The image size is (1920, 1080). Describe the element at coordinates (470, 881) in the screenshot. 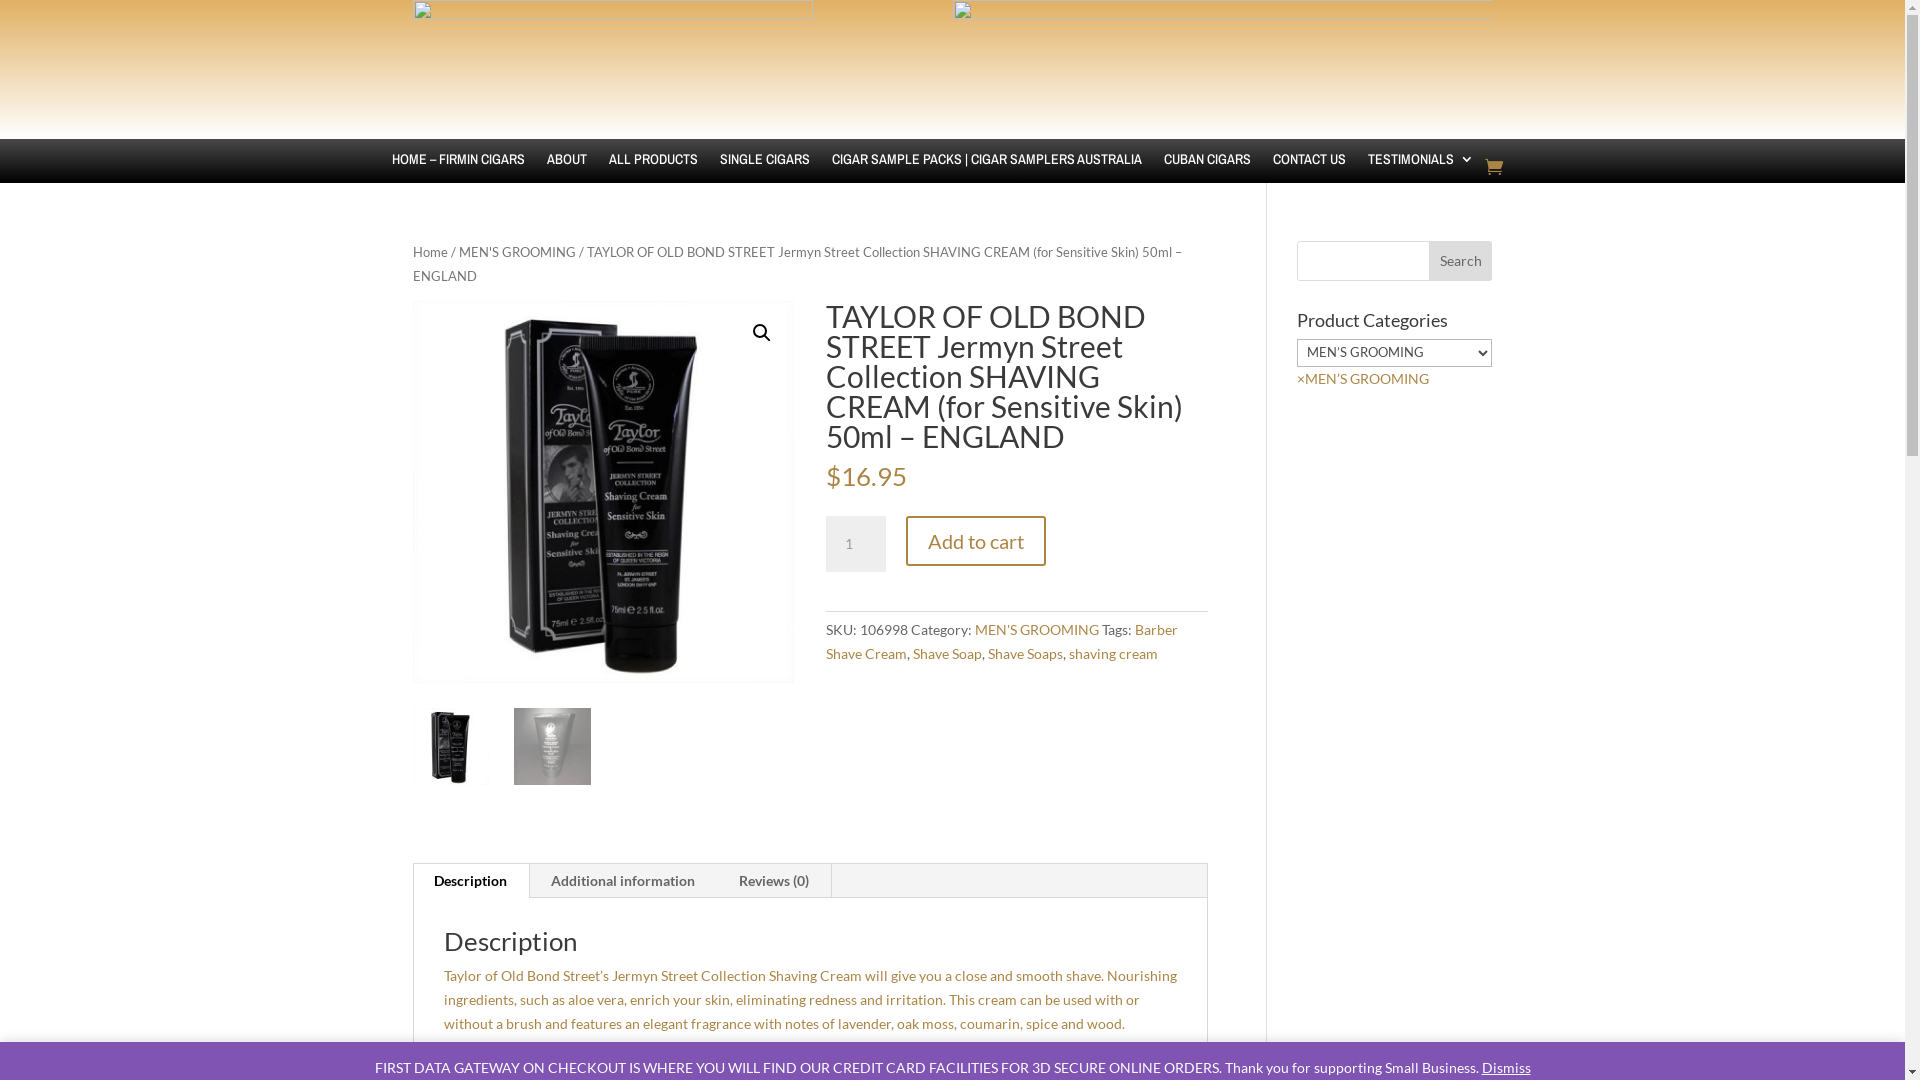

I see `Description` at that location.